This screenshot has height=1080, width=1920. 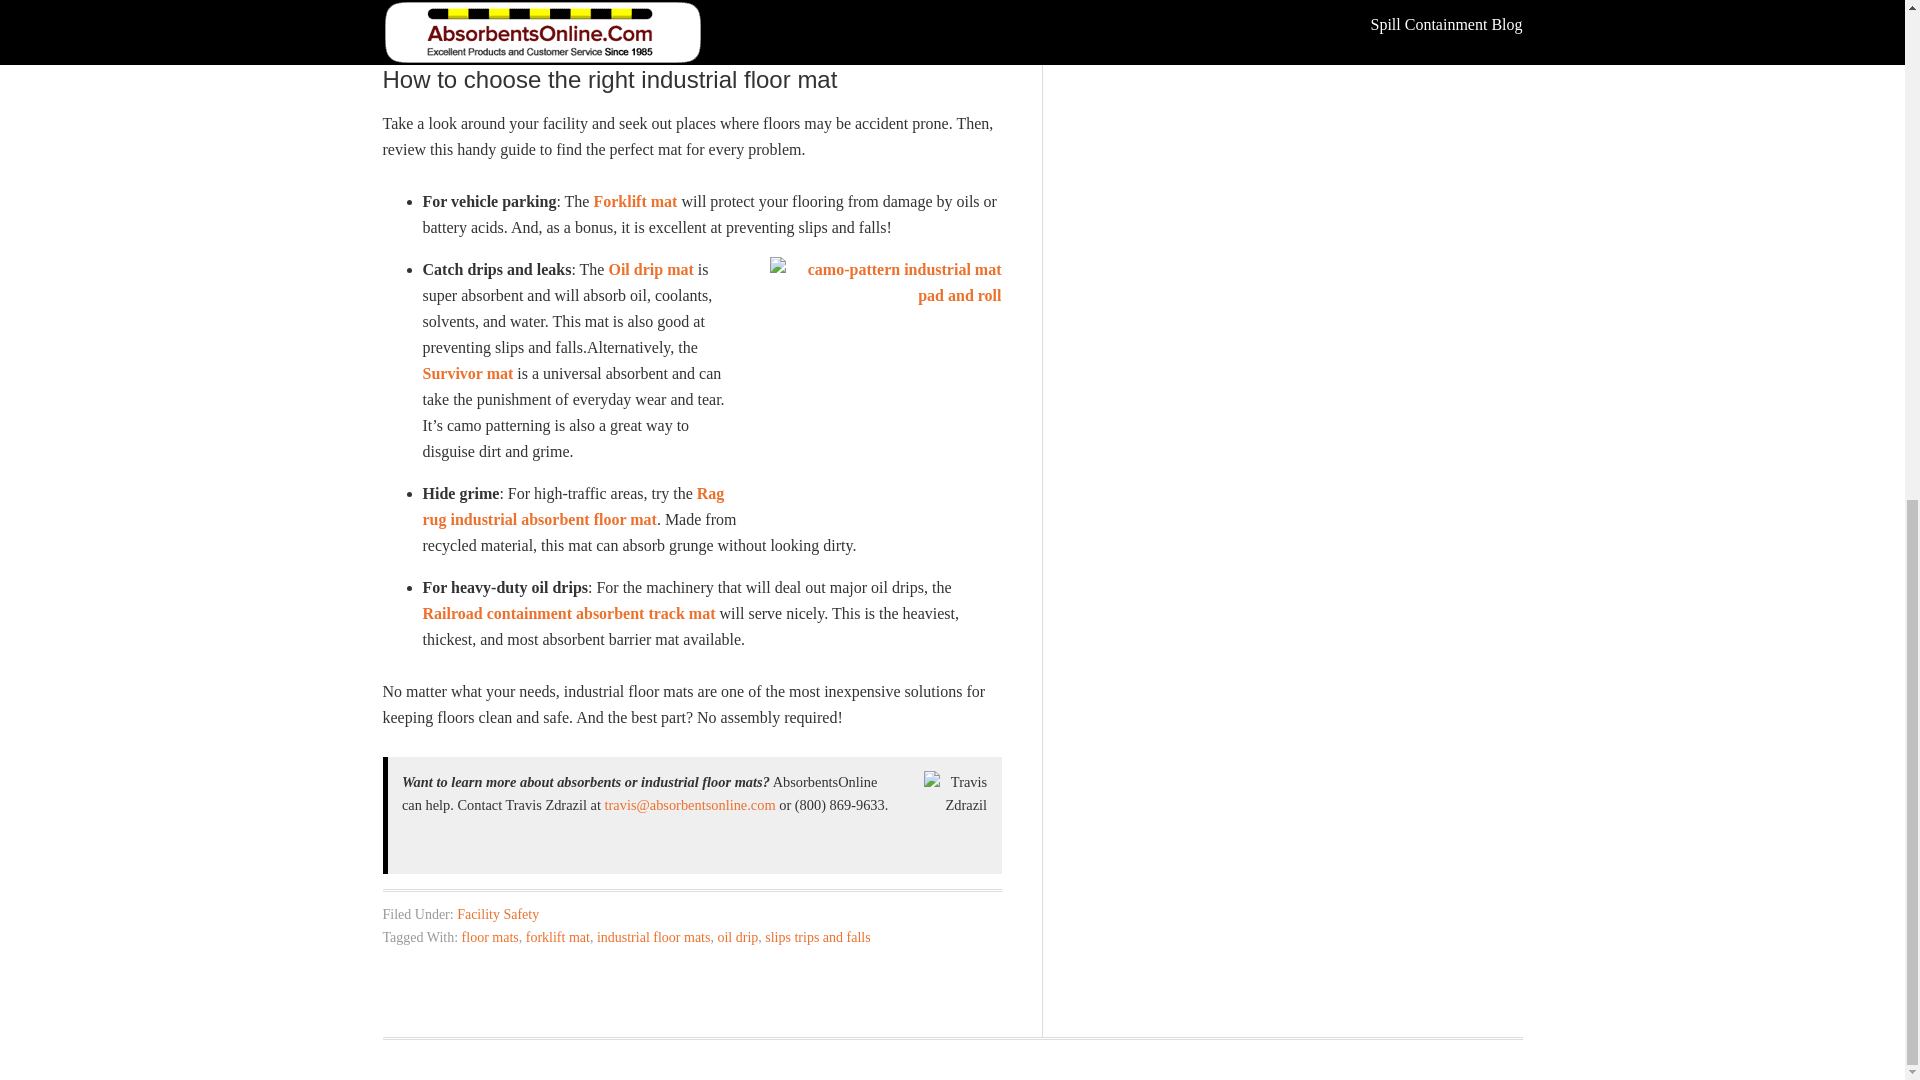 What do you see at coordinates (568, 613) in the screenshot?
I see `Railroad containment absorbent track mat` at bounding box center [568, 613].